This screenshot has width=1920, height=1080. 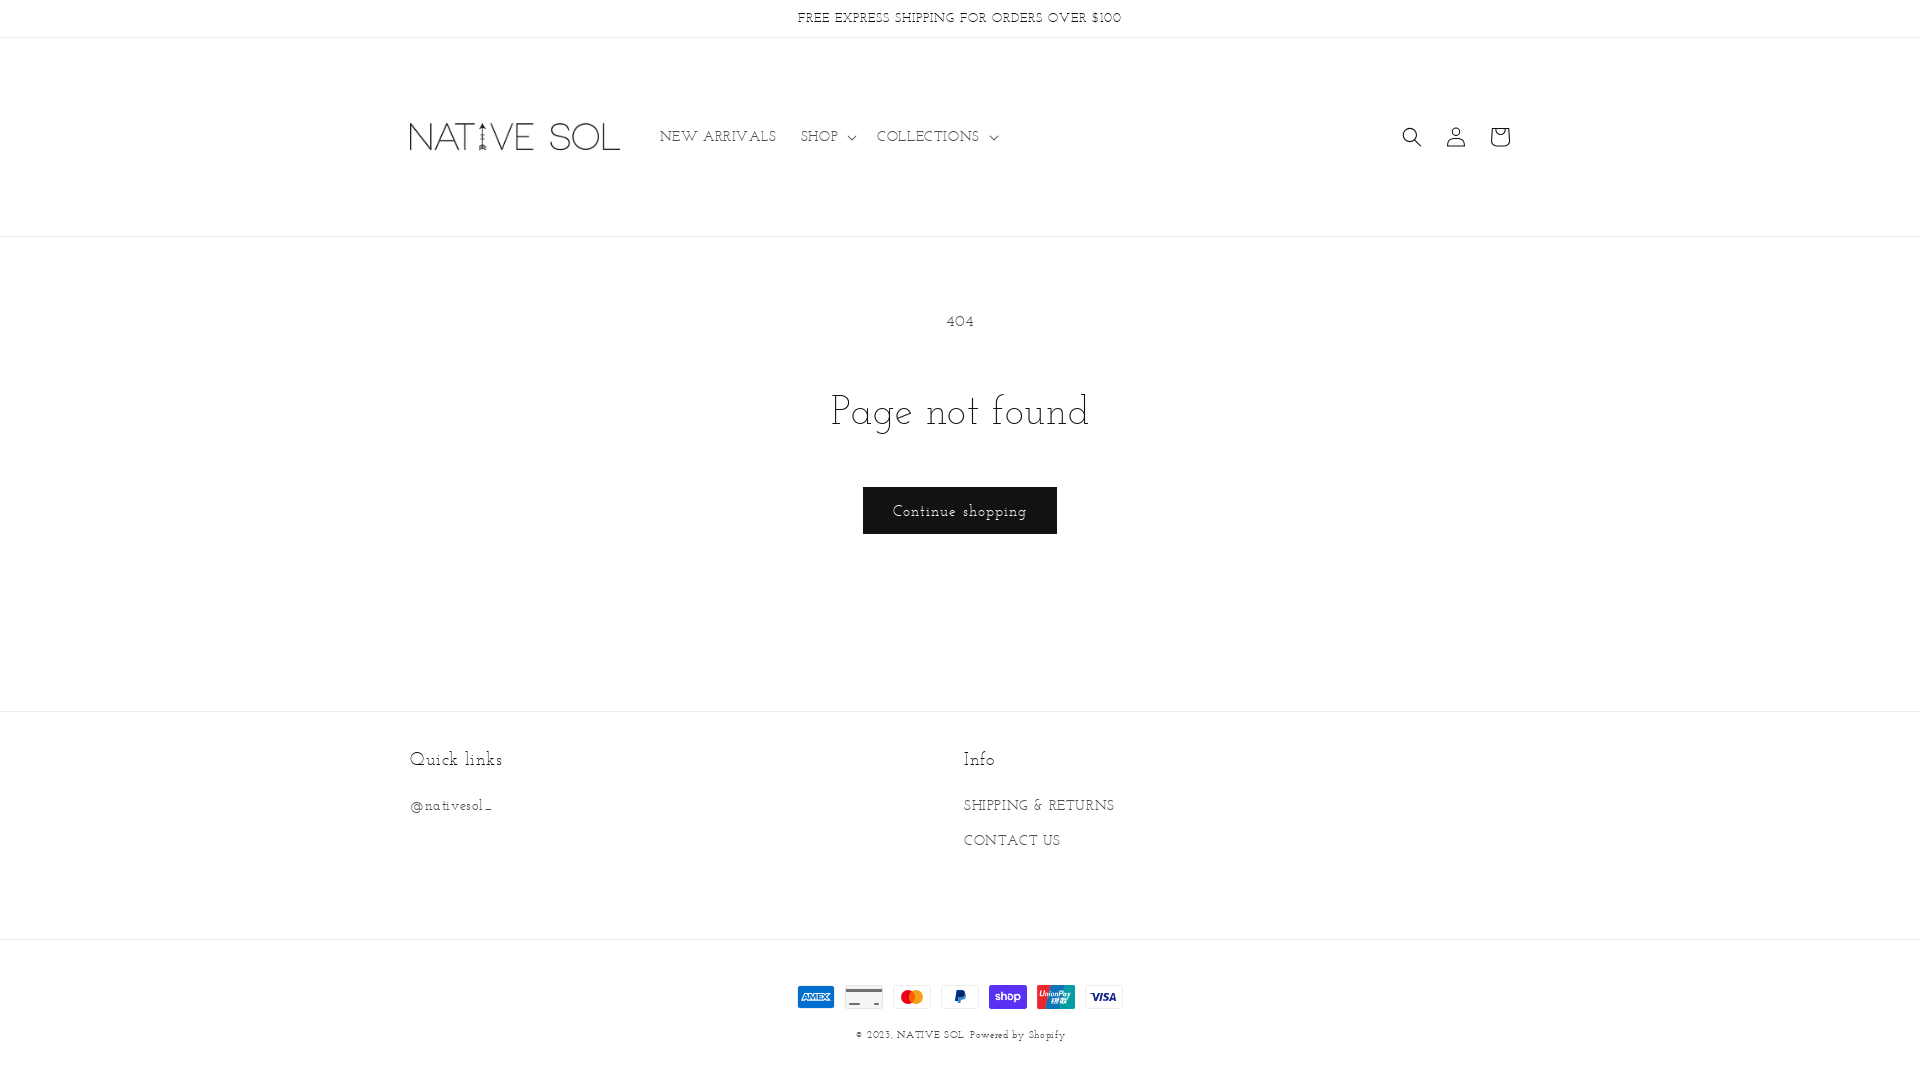 I want to click on NATIVE SOL, so click(x=930, y=1034).